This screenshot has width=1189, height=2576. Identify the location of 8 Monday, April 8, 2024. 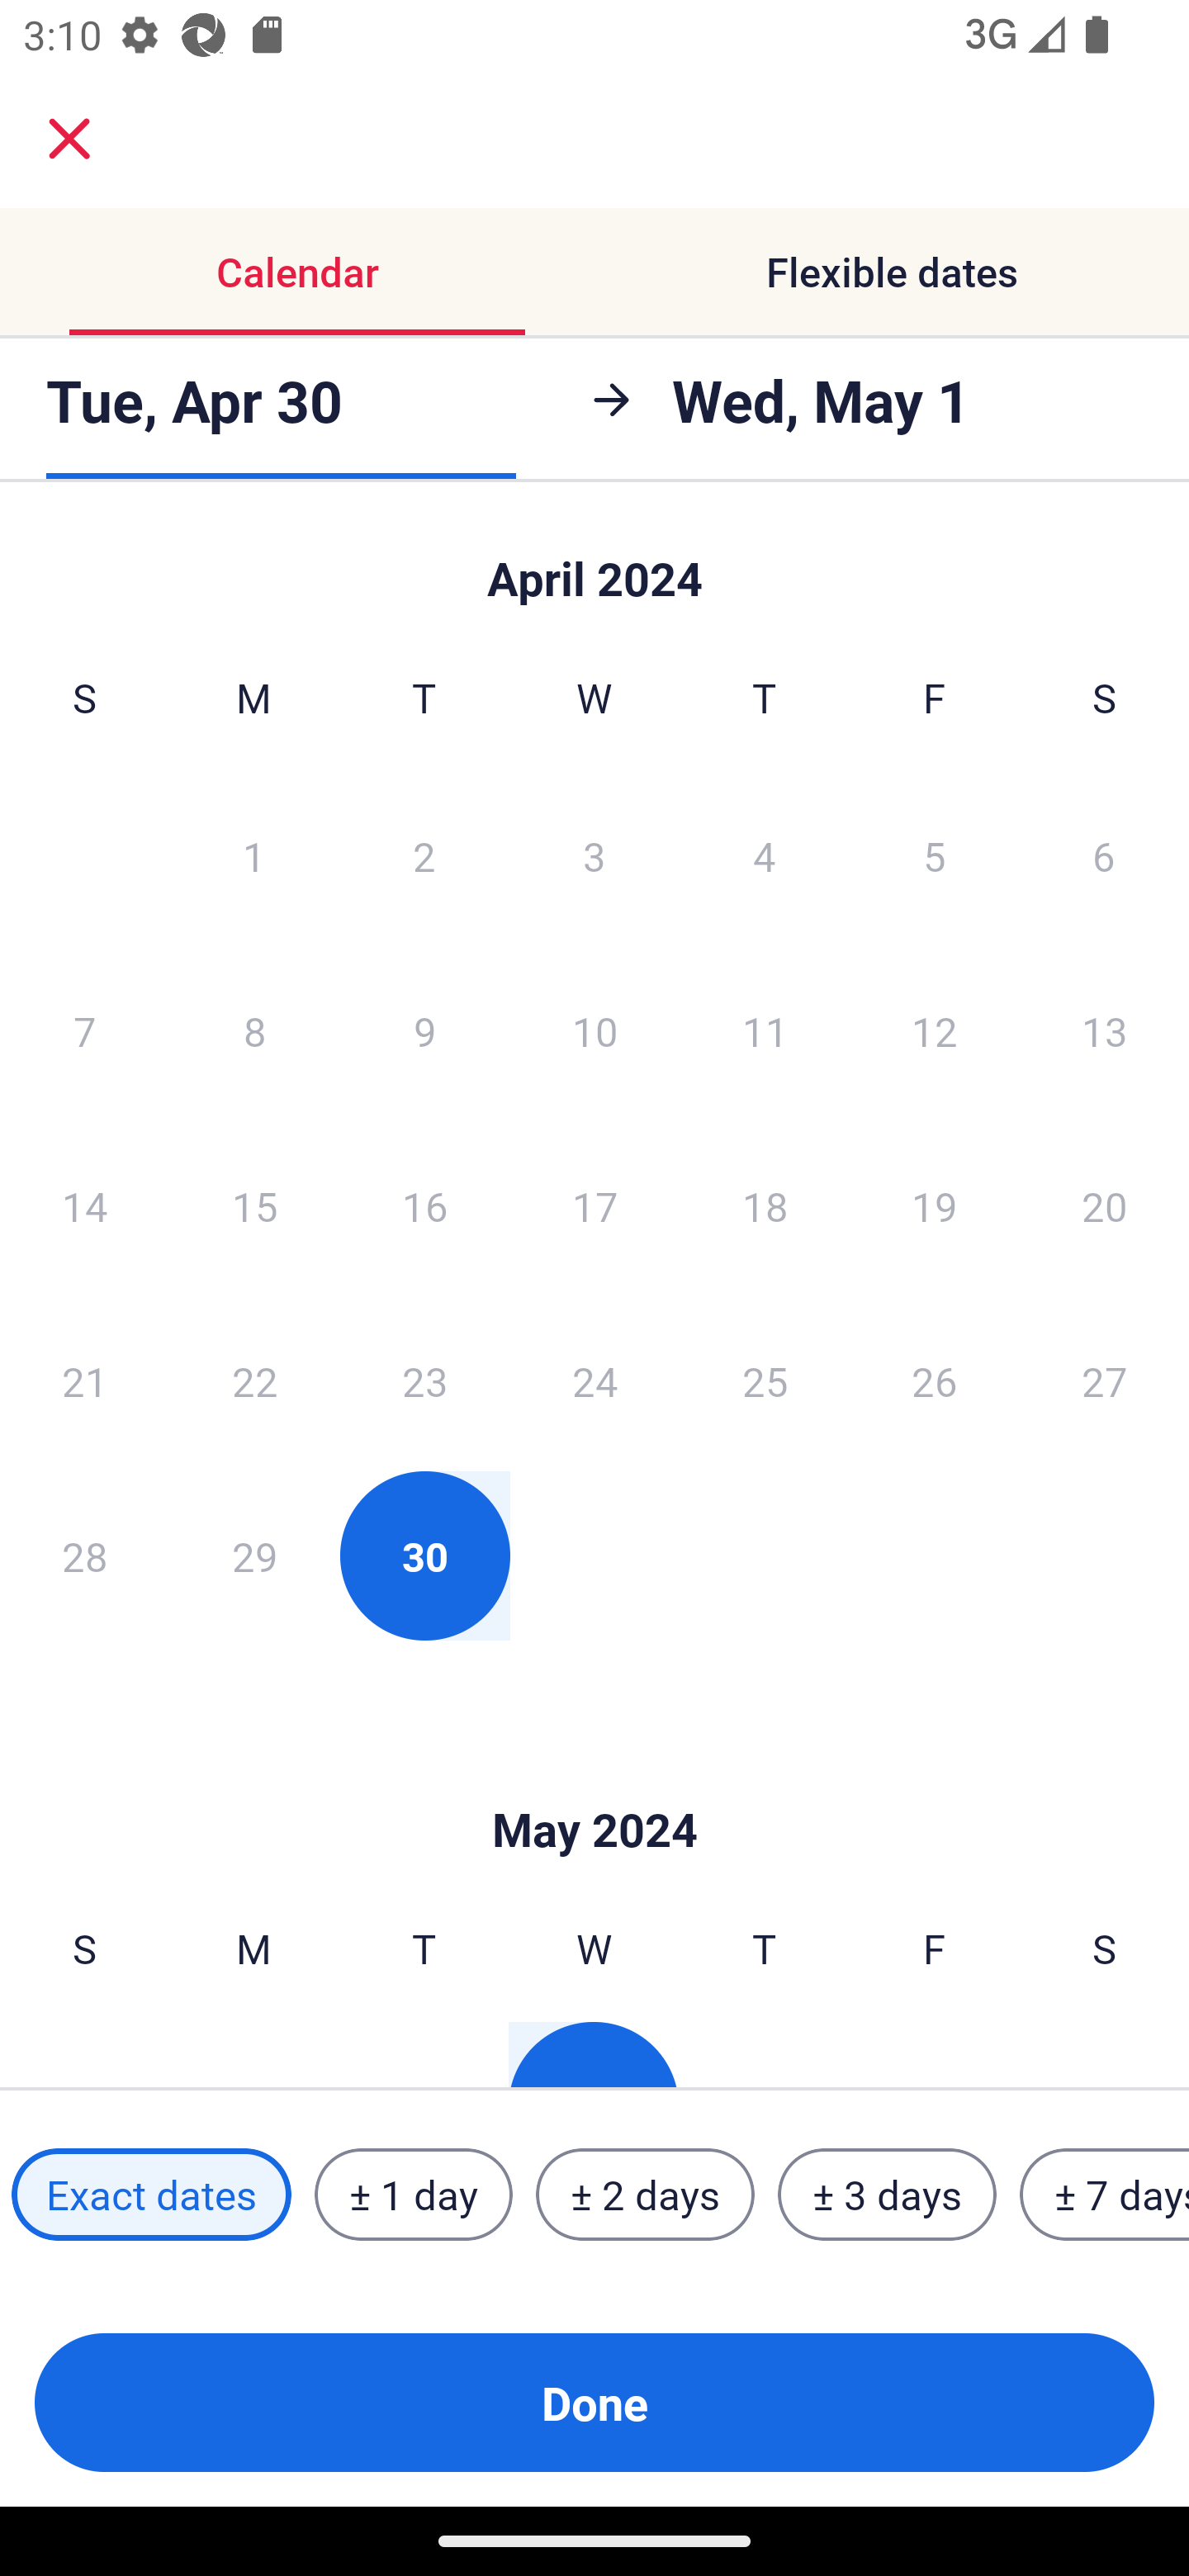
(254, 1030).